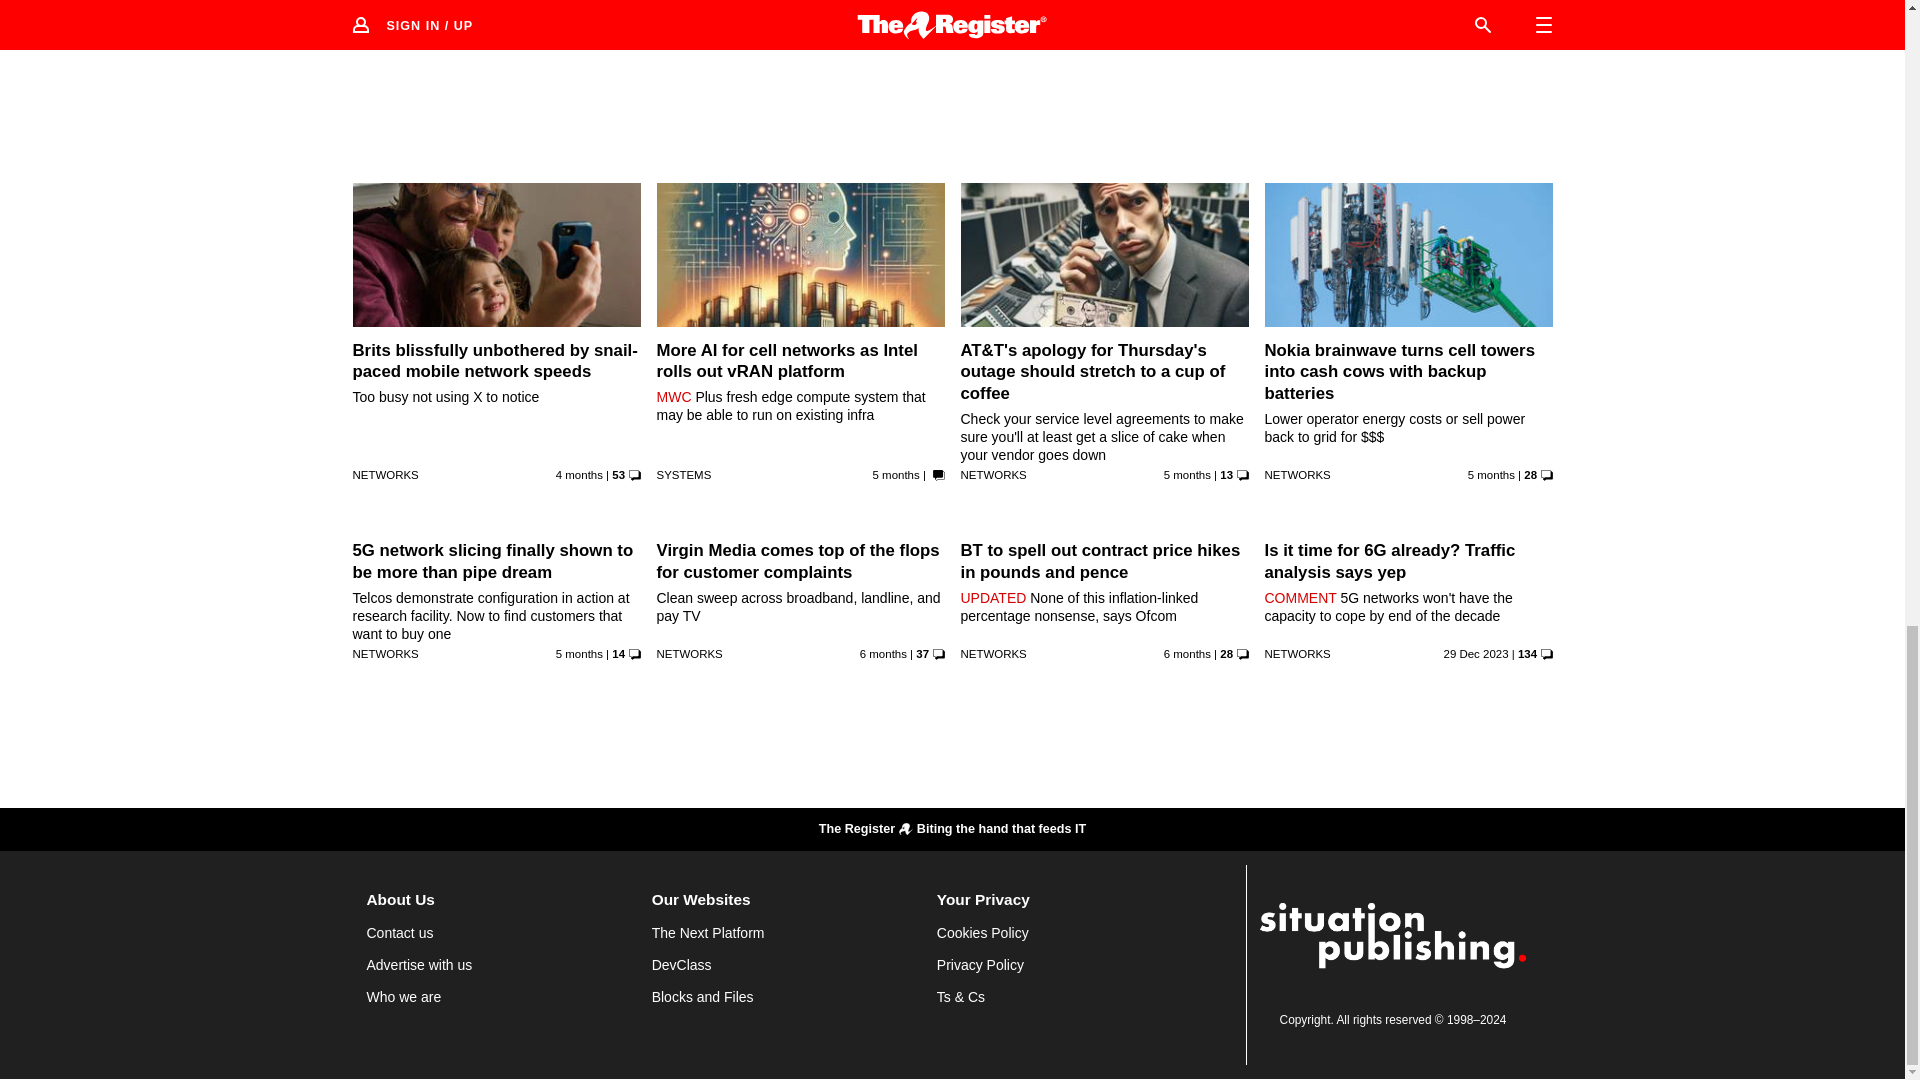  Describe the element at coordinates (896, 474) in the screenshot. I see `26 Feb 2024 13:30` at that location.